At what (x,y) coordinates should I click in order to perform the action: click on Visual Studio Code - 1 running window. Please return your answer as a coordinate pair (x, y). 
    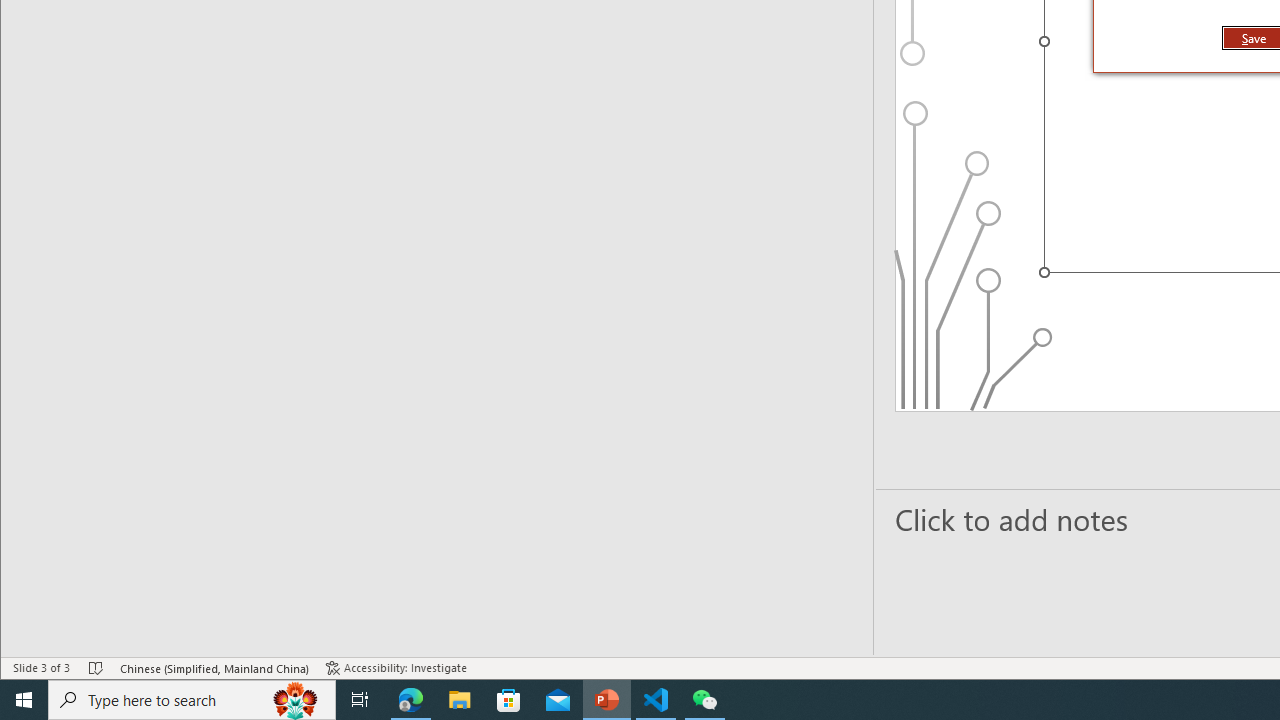
    Looking at the image, I should click on (656, 700).